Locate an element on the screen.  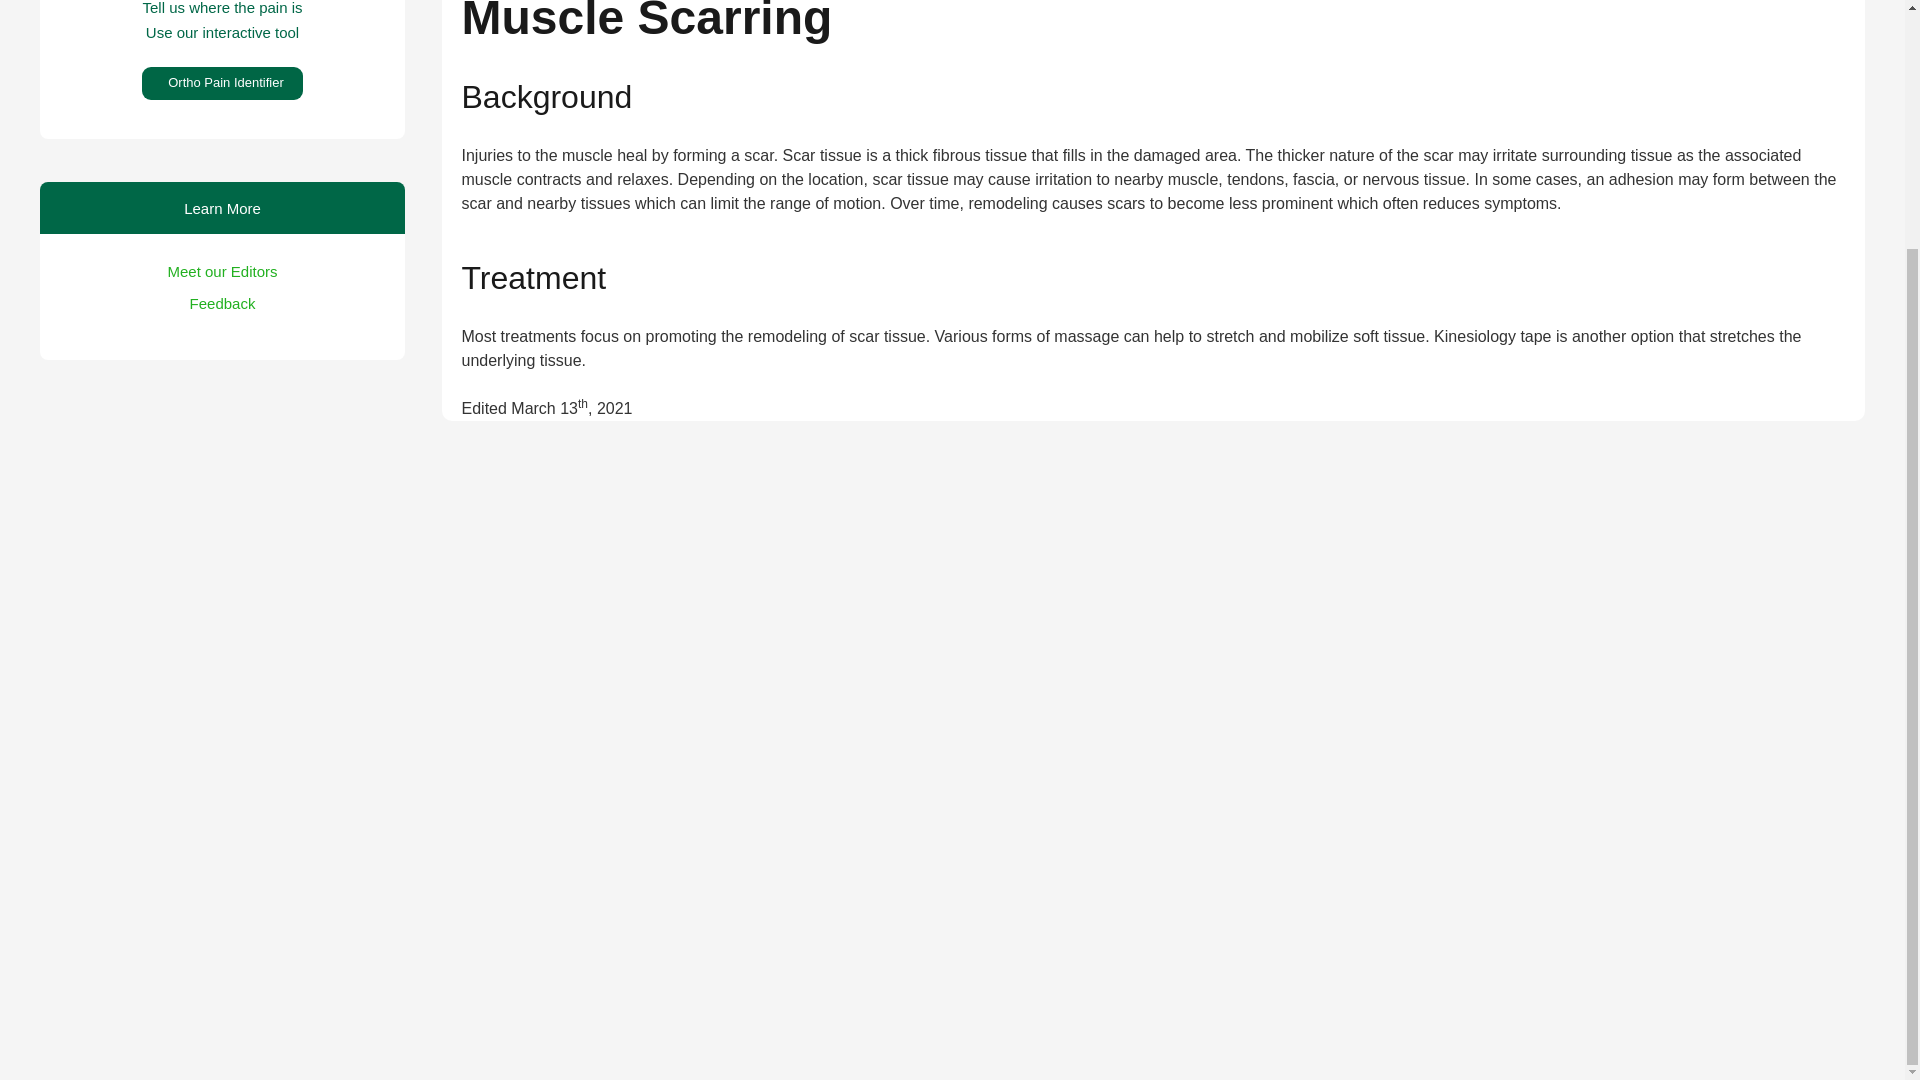
Meet our Editors is located at coordinates (222, 271).